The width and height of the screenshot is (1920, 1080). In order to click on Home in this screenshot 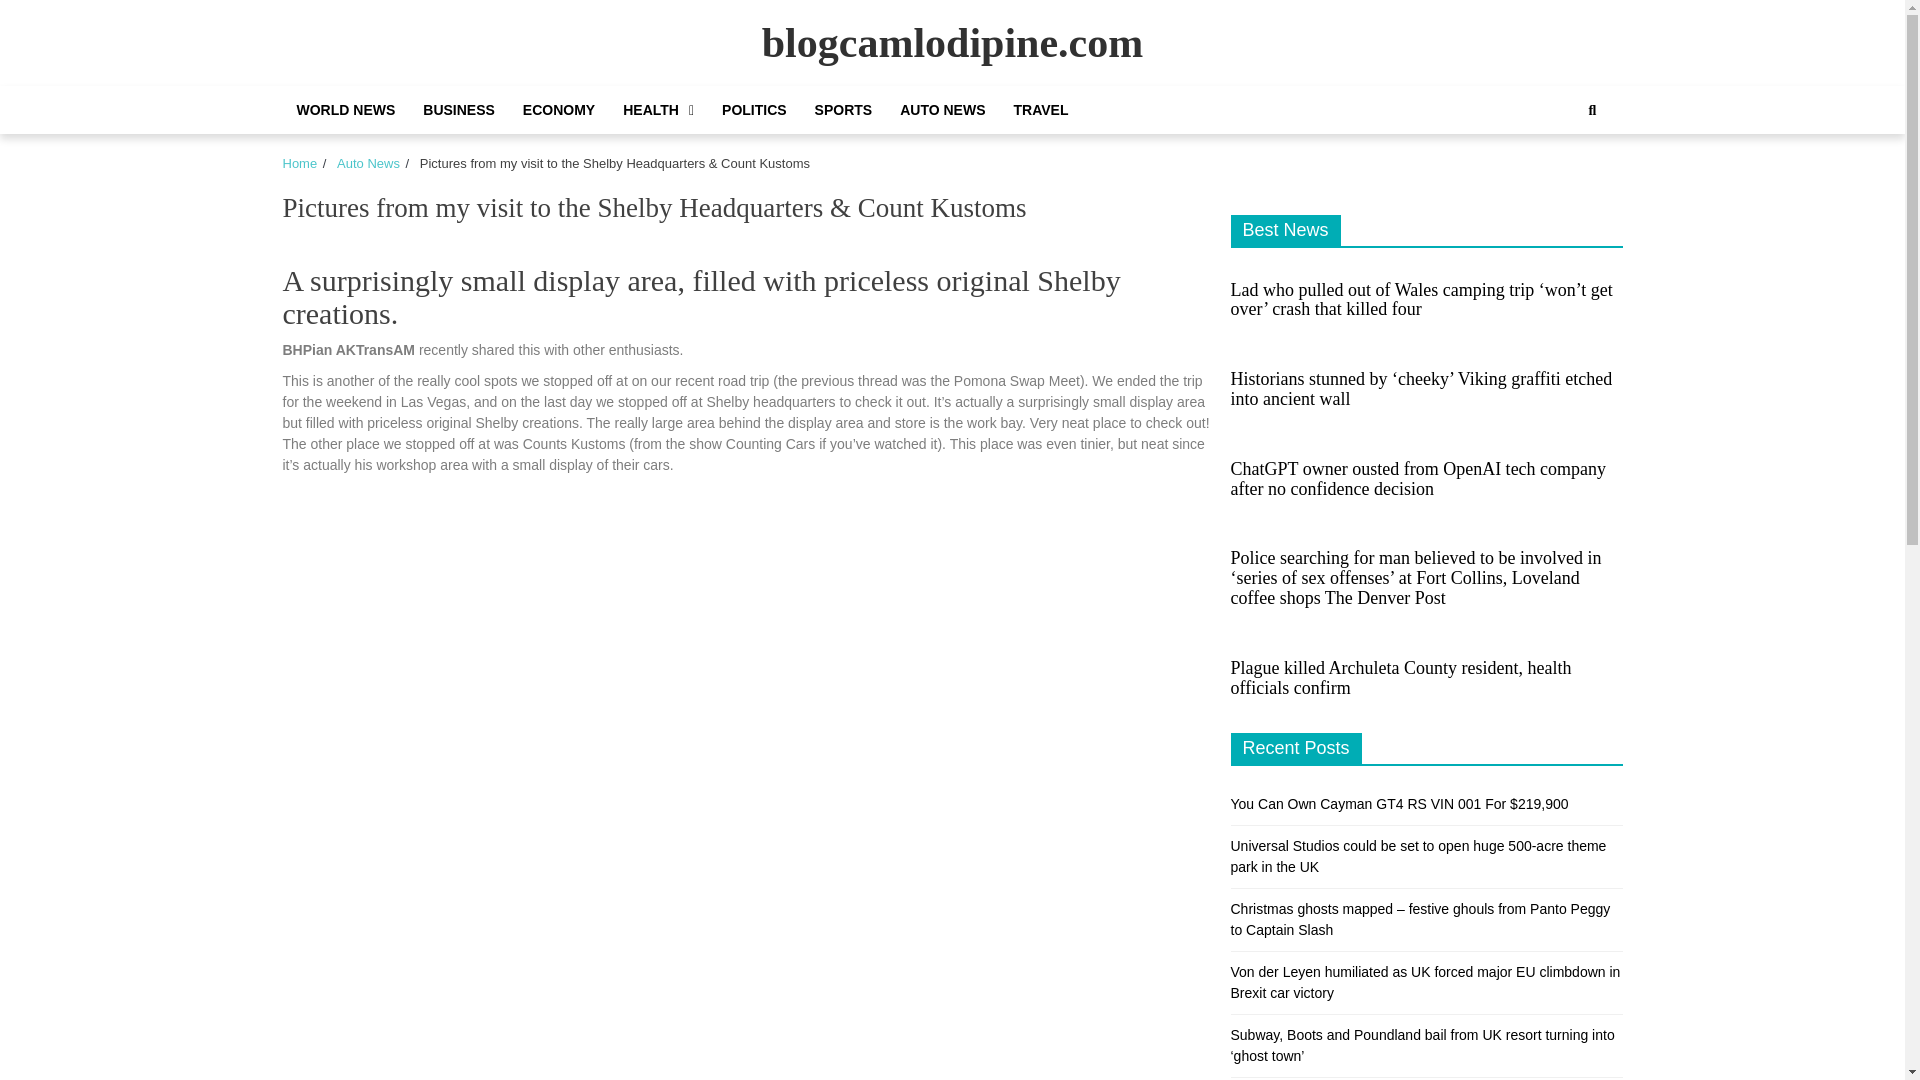, I will do `click(299, 162)`.